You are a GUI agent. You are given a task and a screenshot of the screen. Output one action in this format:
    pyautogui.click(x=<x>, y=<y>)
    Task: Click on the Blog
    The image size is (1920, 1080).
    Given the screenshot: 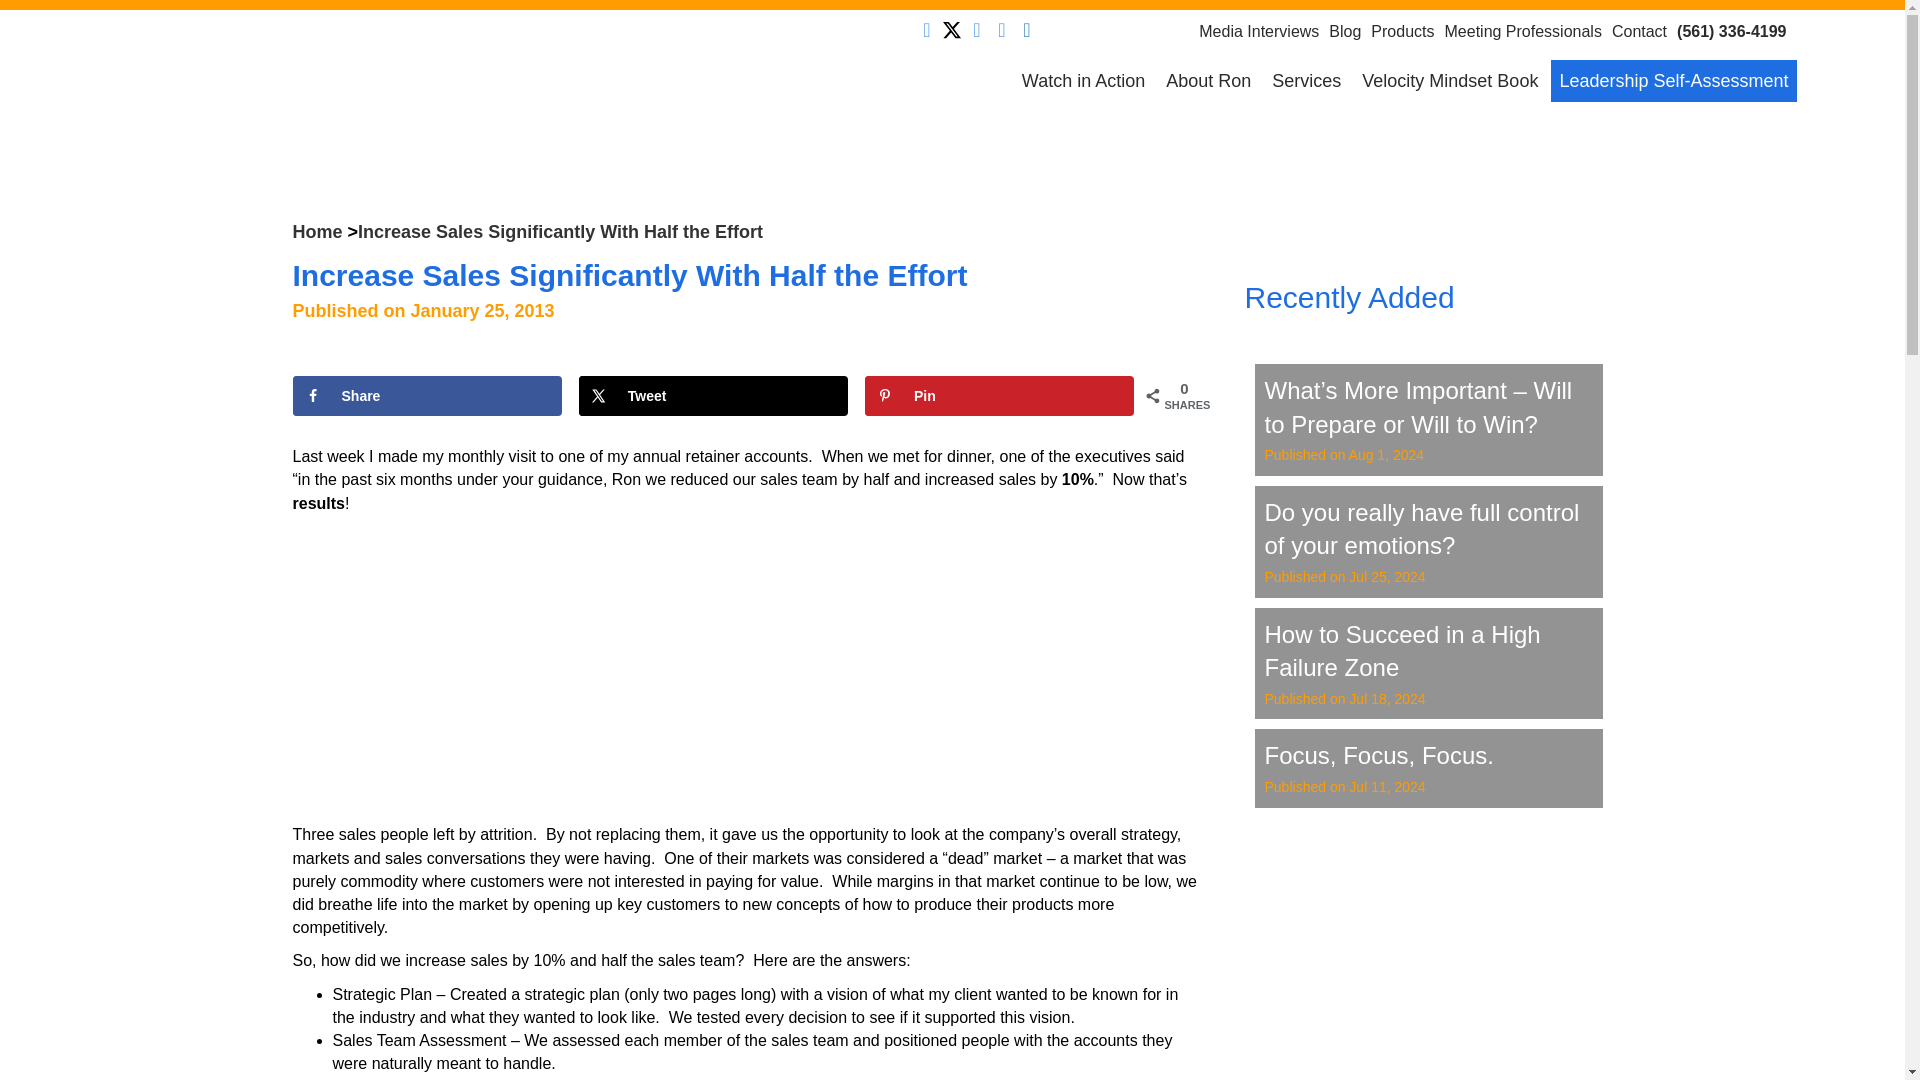 What is the action you would take?
    pyautogui.click(x=1349, y=30)
    